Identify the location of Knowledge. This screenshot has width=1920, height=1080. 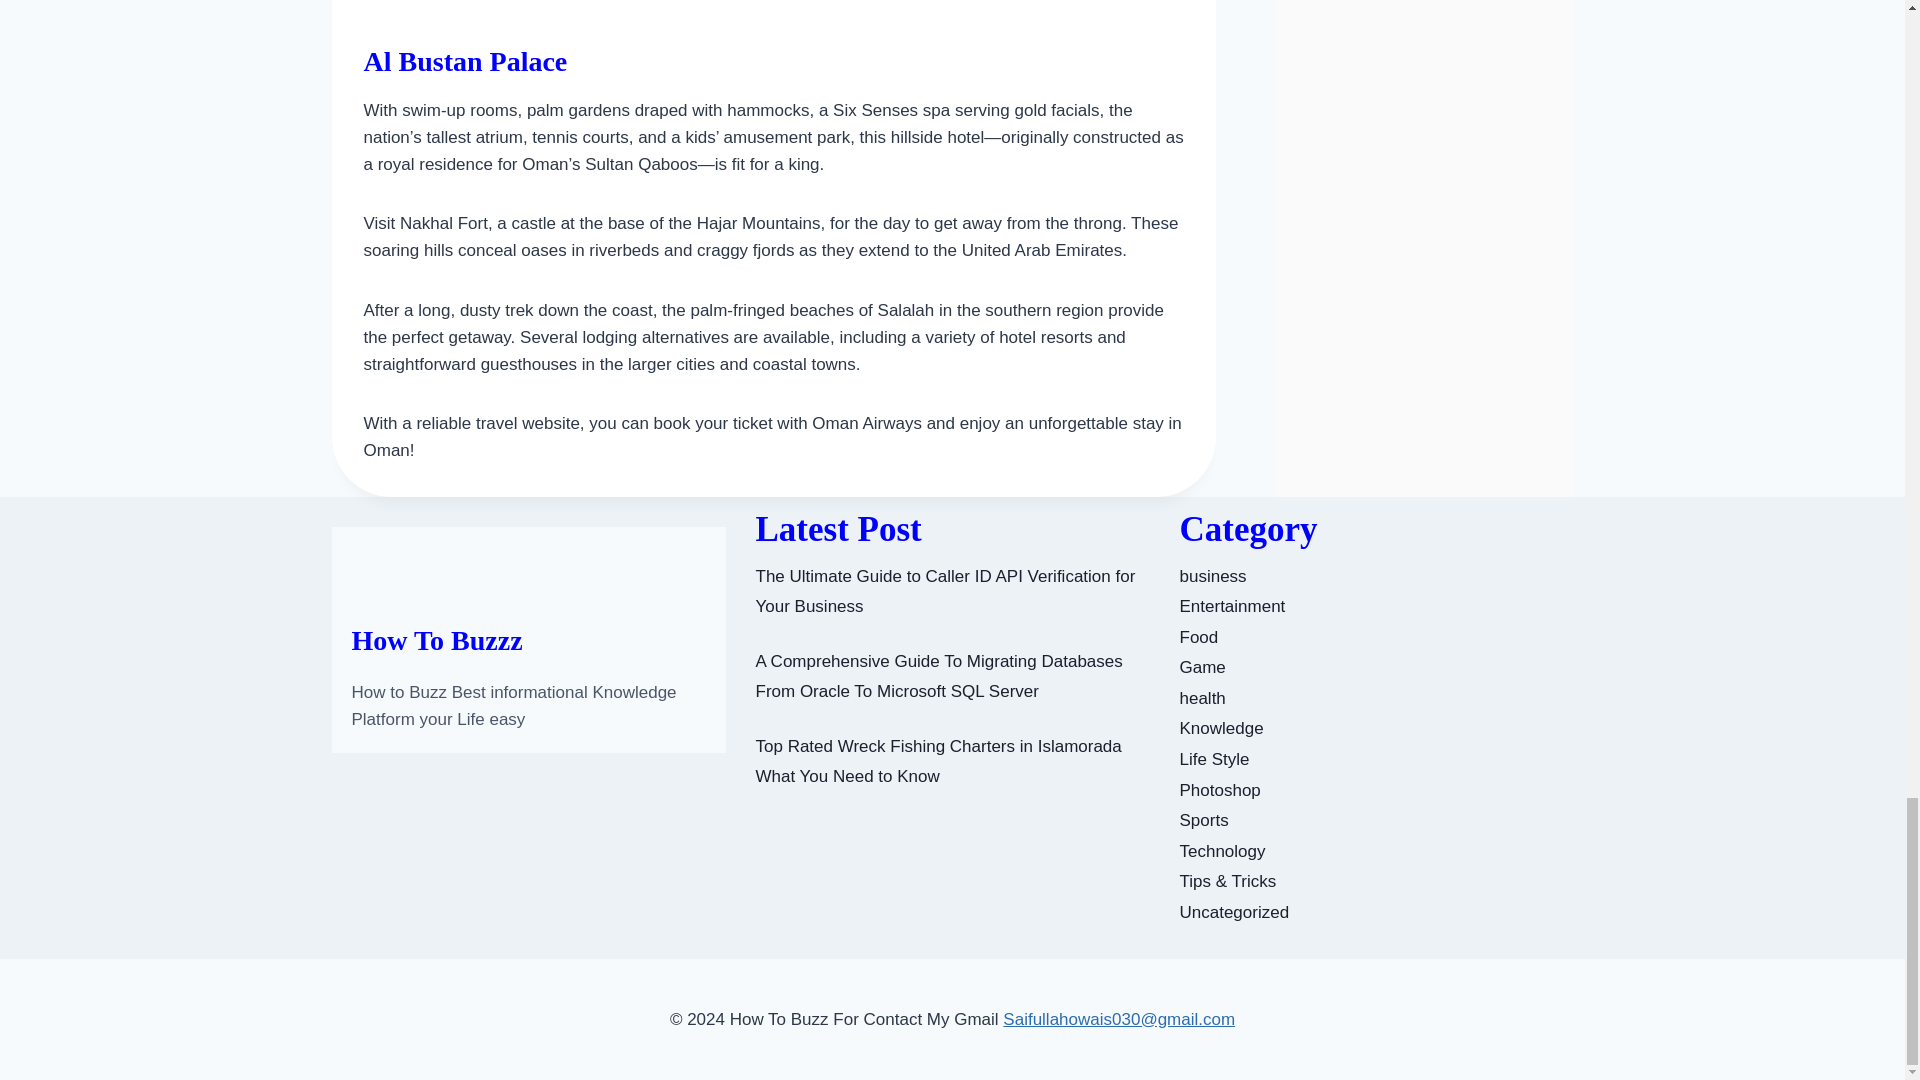
(1222, 728).